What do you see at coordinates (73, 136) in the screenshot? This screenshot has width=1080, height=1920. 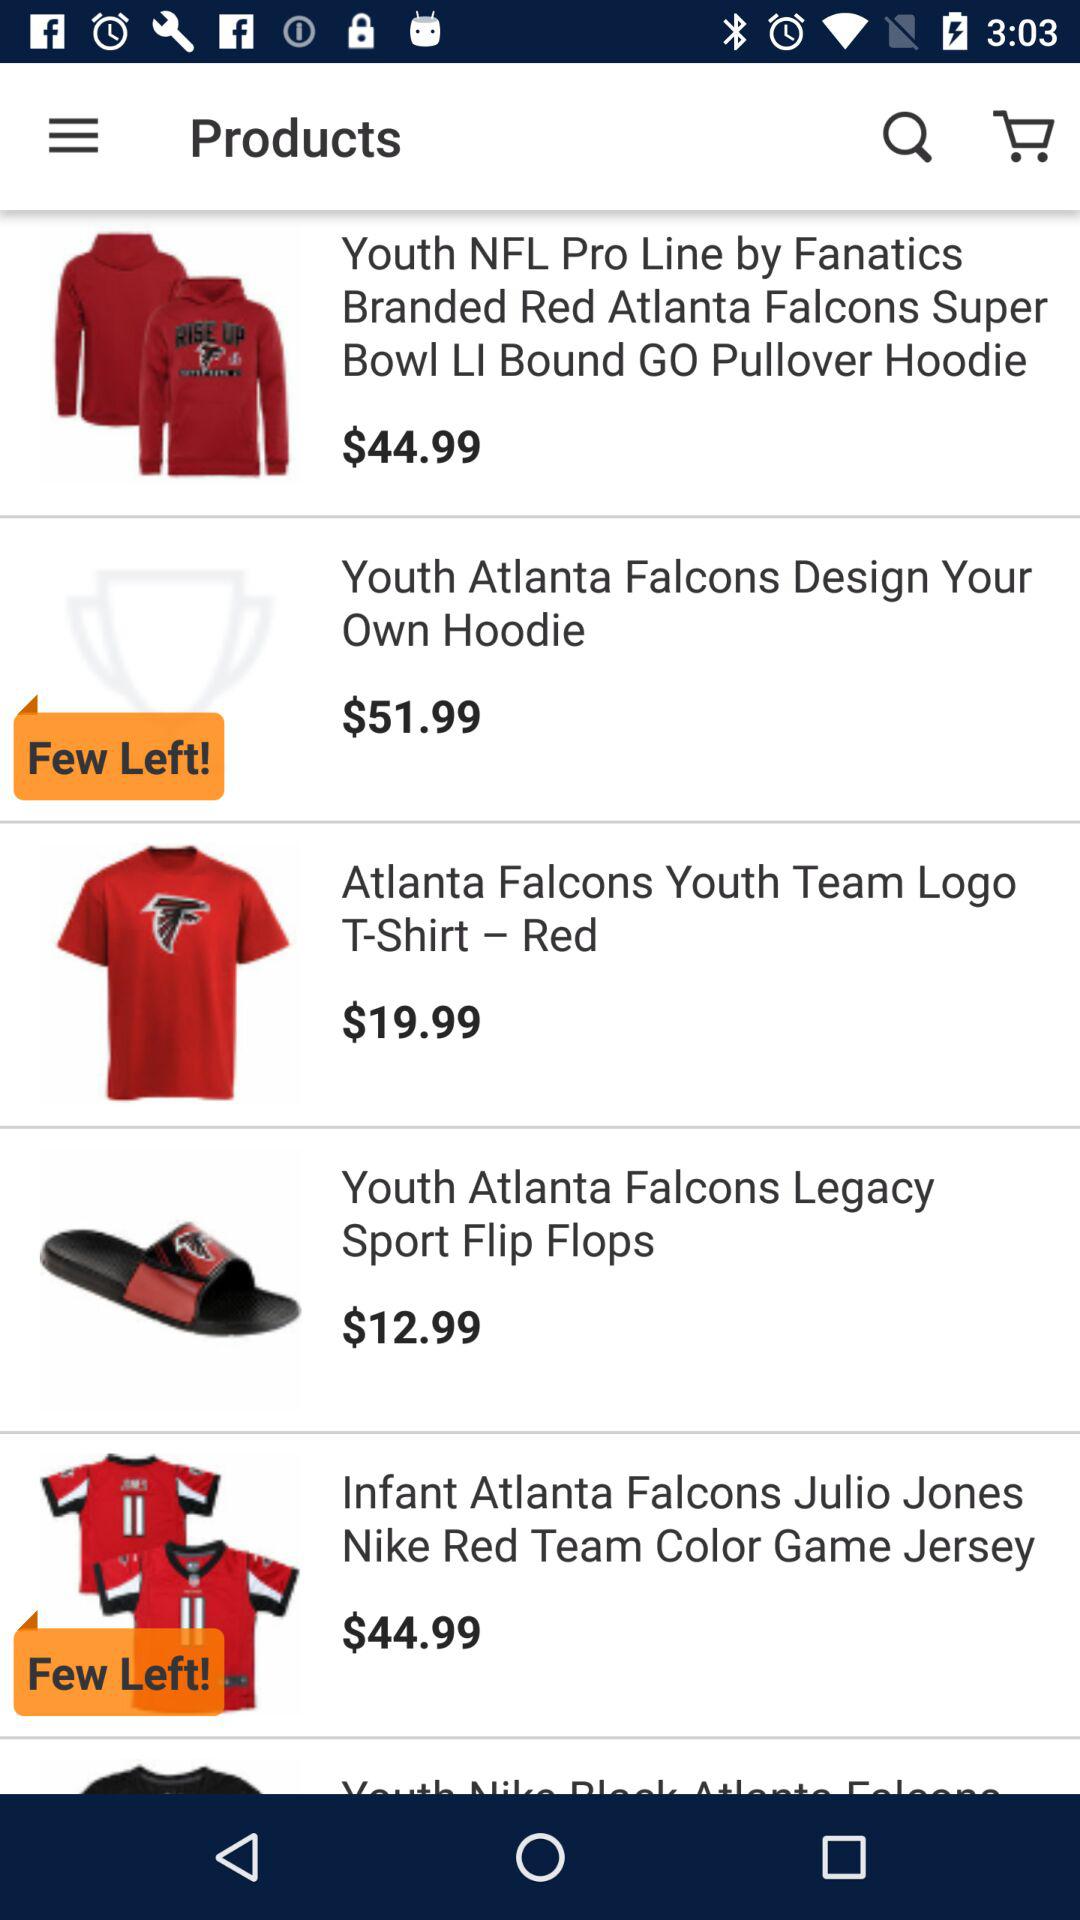 I see `tap item to the left of the products item` at bounding box center [73, 136].